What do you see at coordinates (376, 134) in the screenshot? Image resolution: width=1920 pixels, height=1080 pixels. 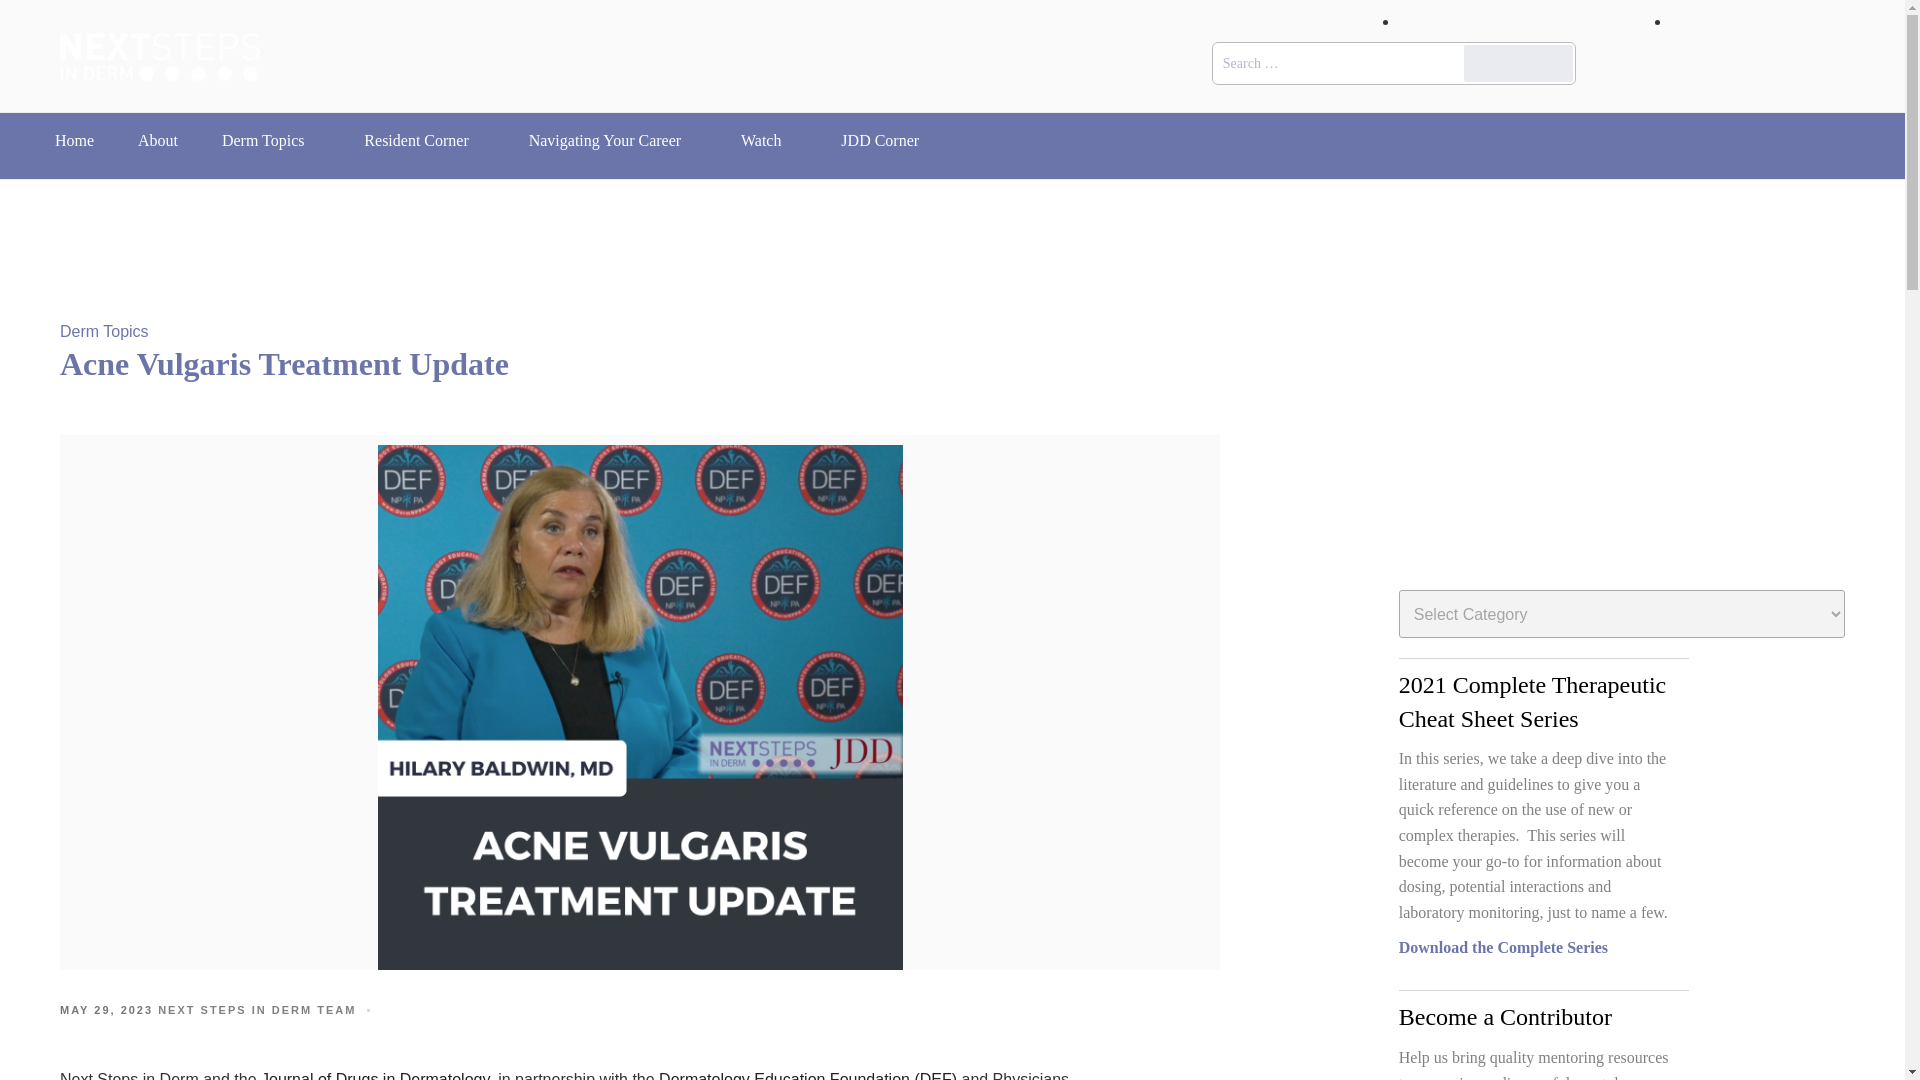 I see `NEXT STEPS IN DERMATOLOGY` at bounding box center [376, 134].